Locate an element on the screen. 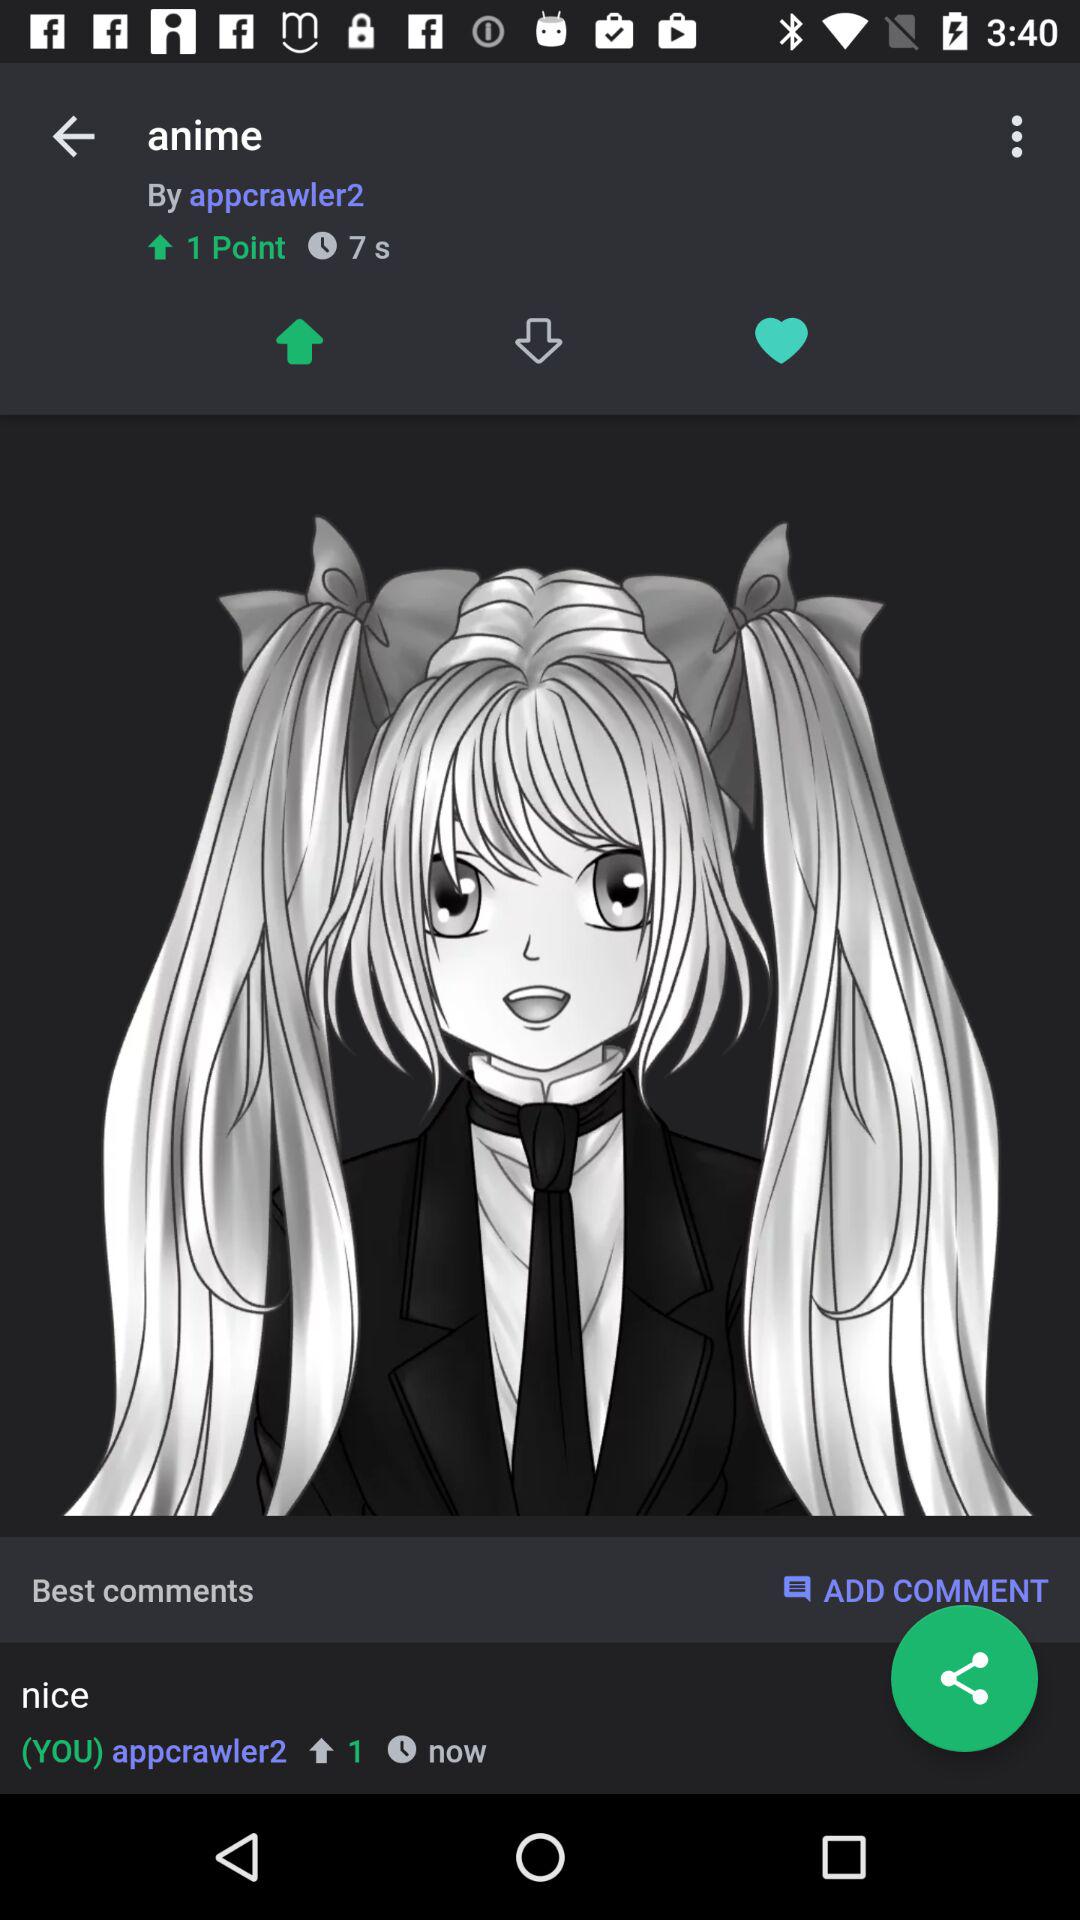  go to favorite is located at coordinates (782, 340).